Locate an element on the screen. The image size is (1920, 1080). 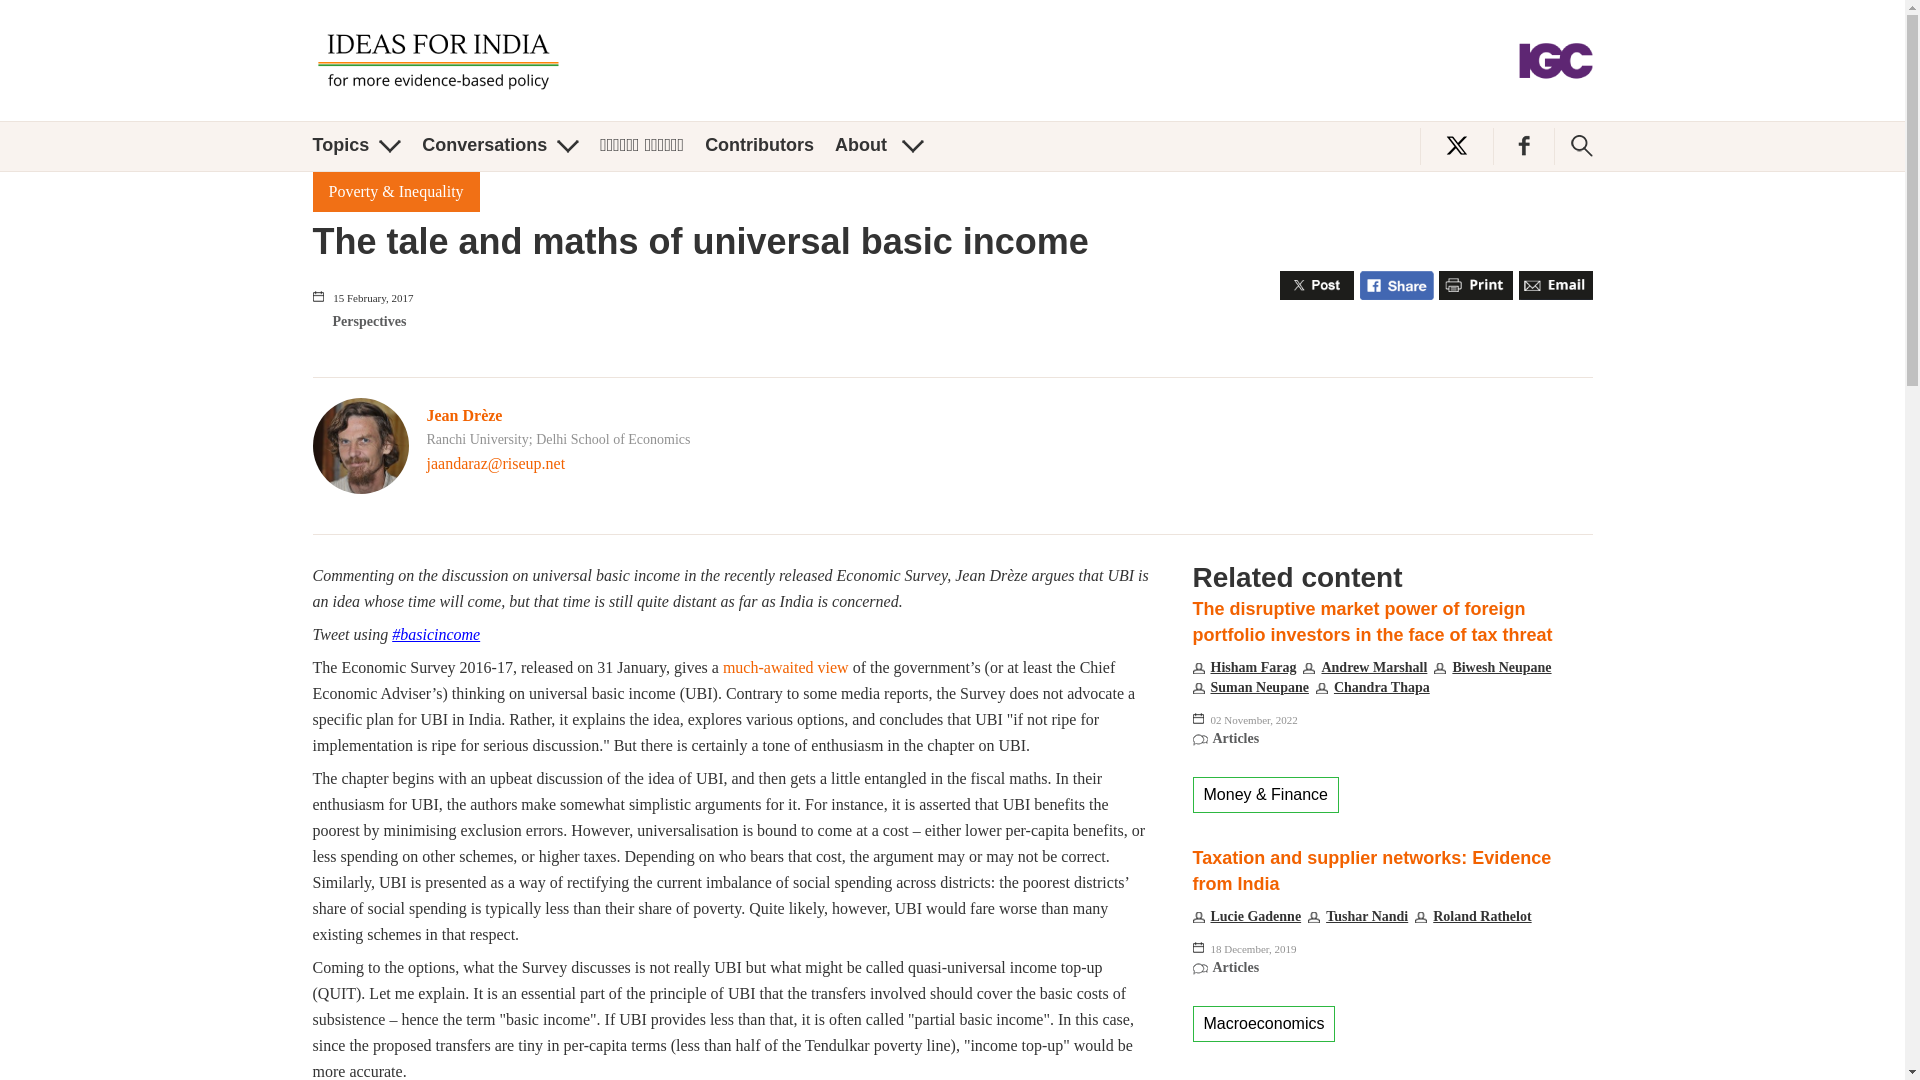
About is located at coordinates (879, 145).